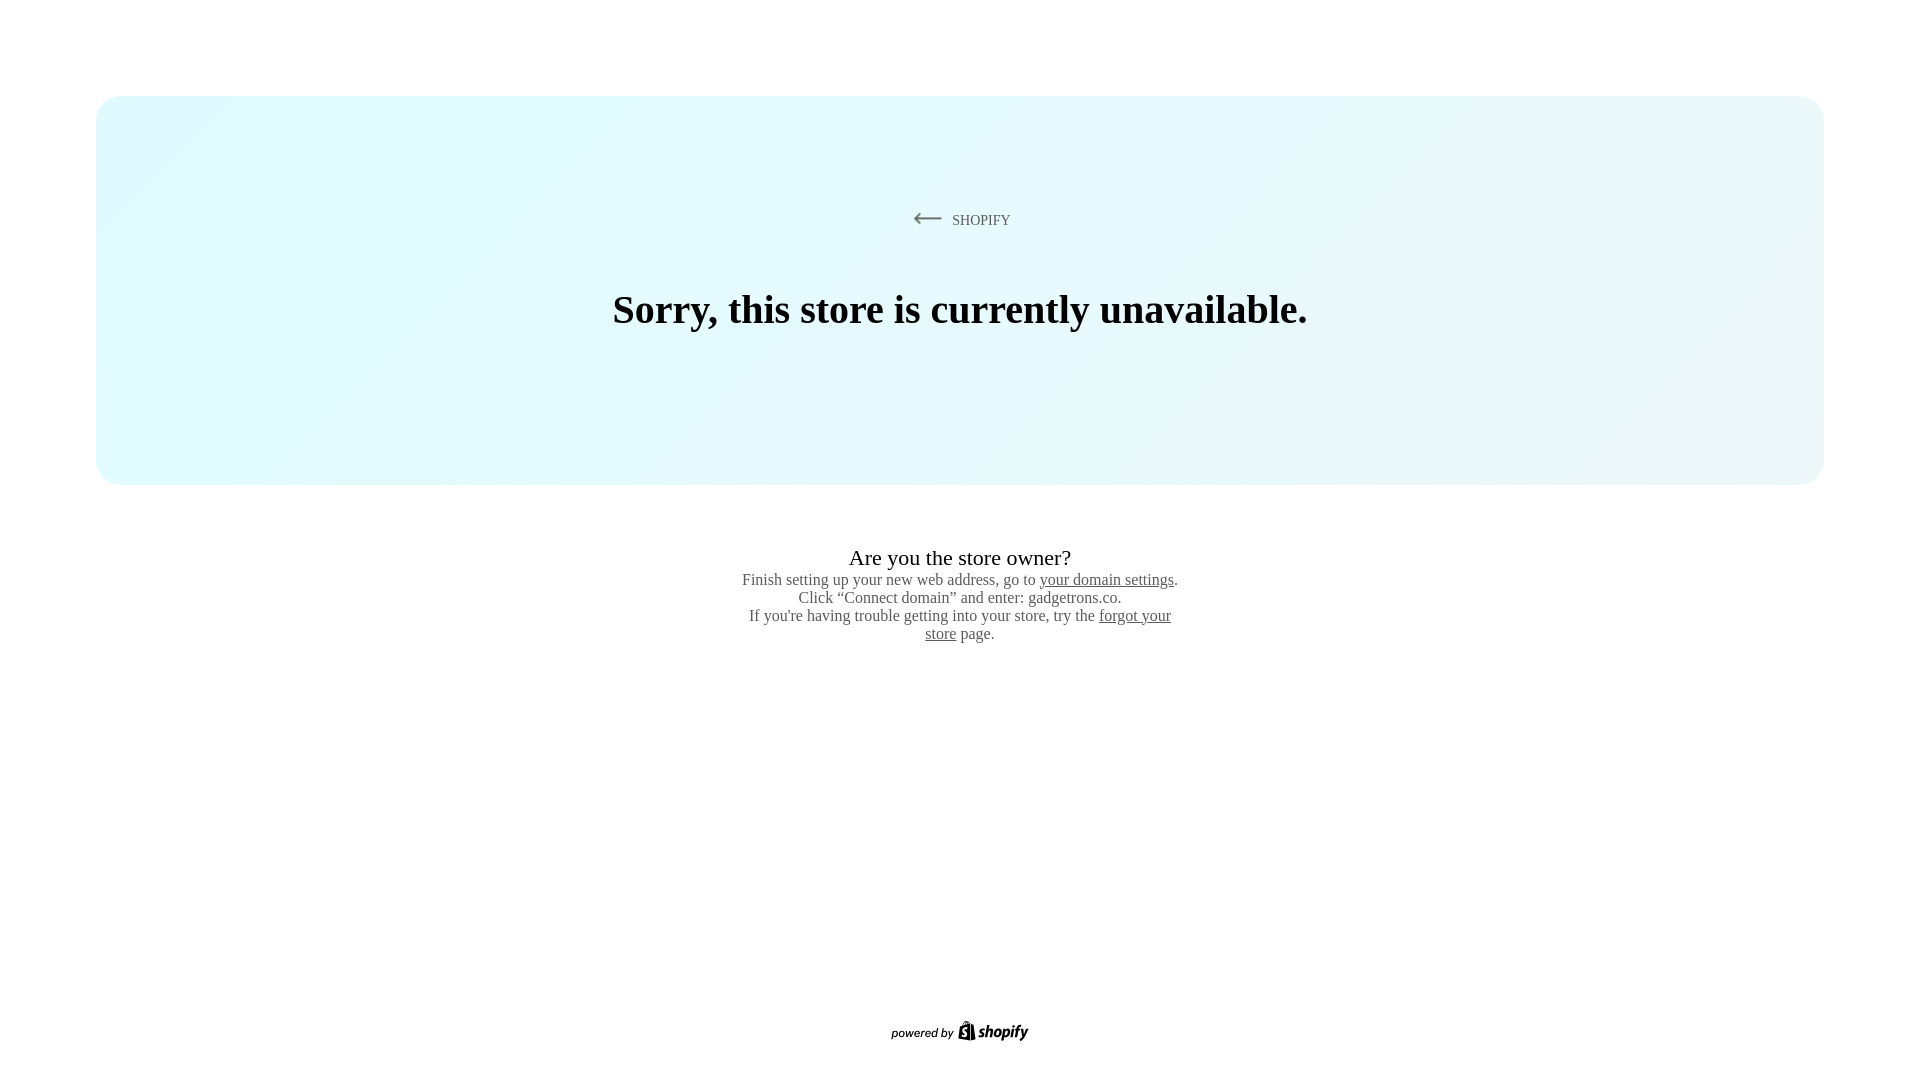 This screenshot has height=1080, width=1920. I want to click on forgot your store, so click(1048, 624).